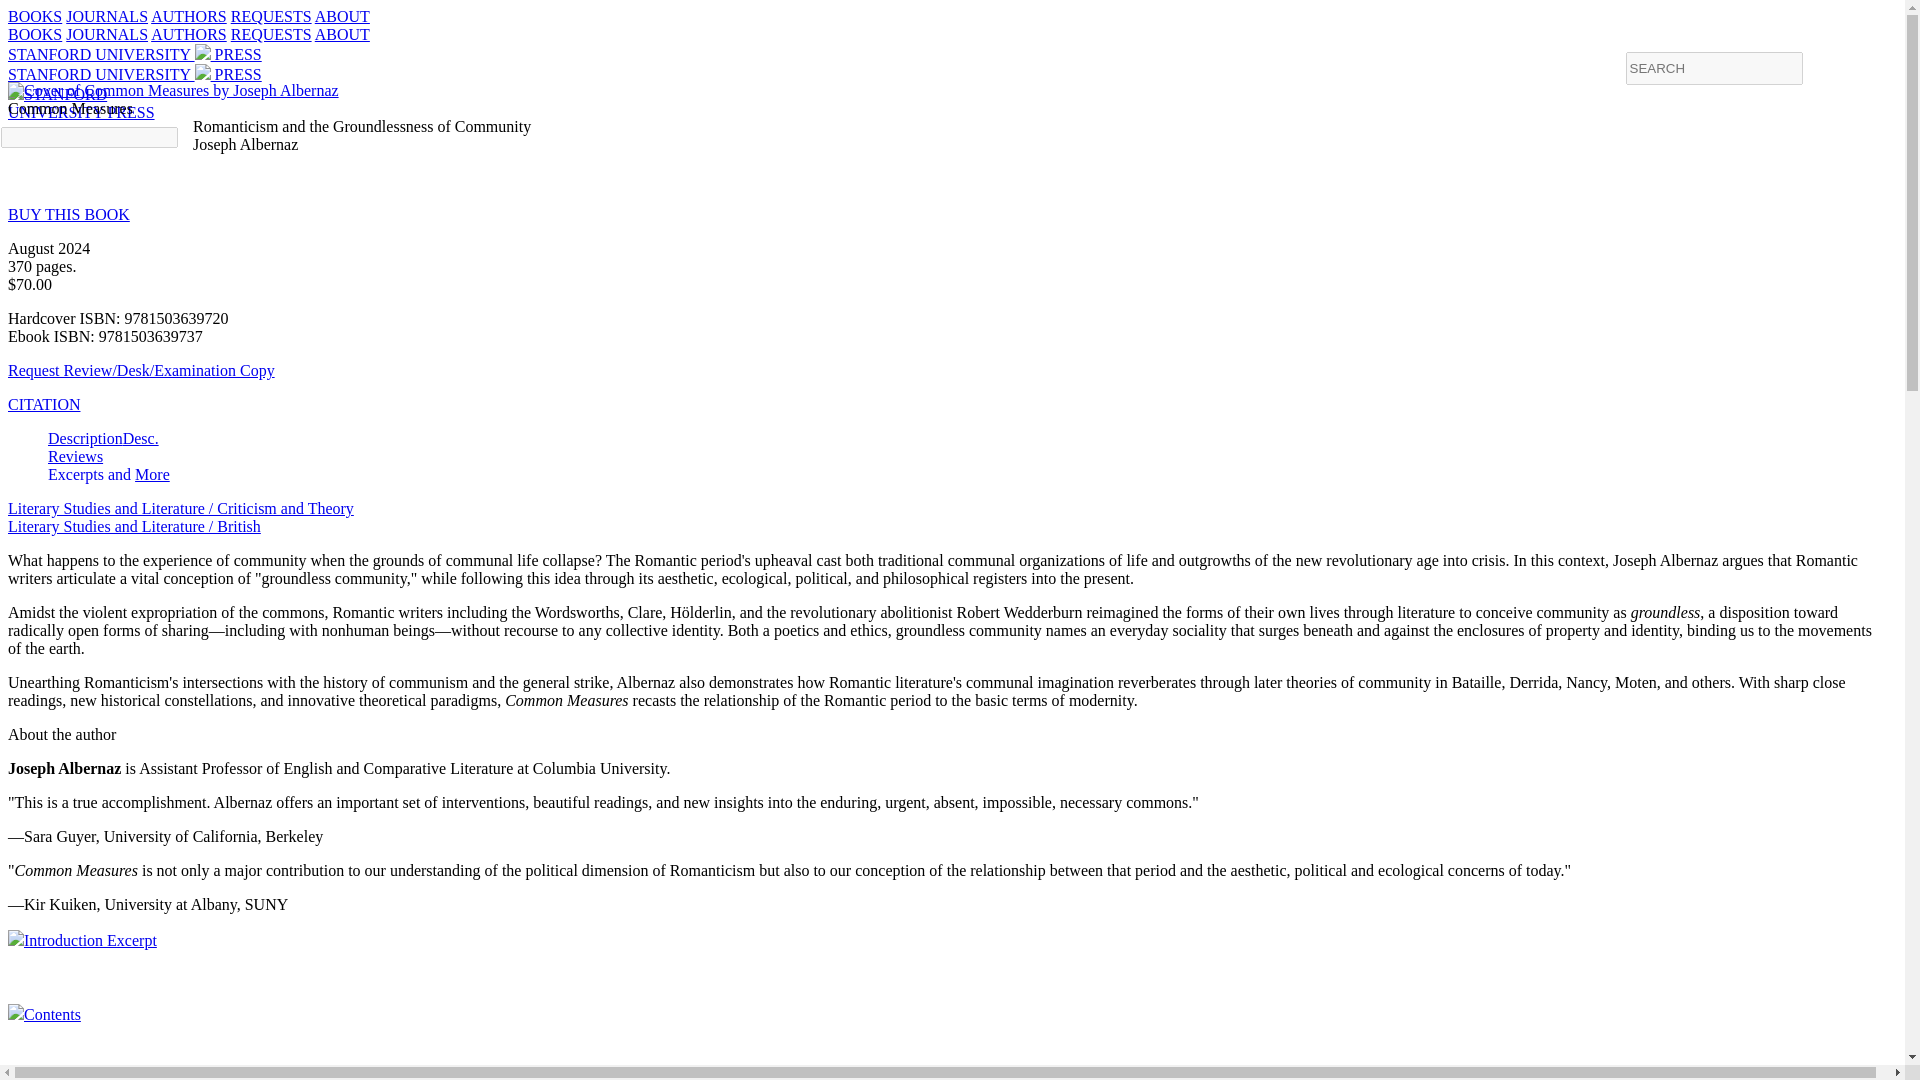  I want to click on ABOUT, so click(342, 34).